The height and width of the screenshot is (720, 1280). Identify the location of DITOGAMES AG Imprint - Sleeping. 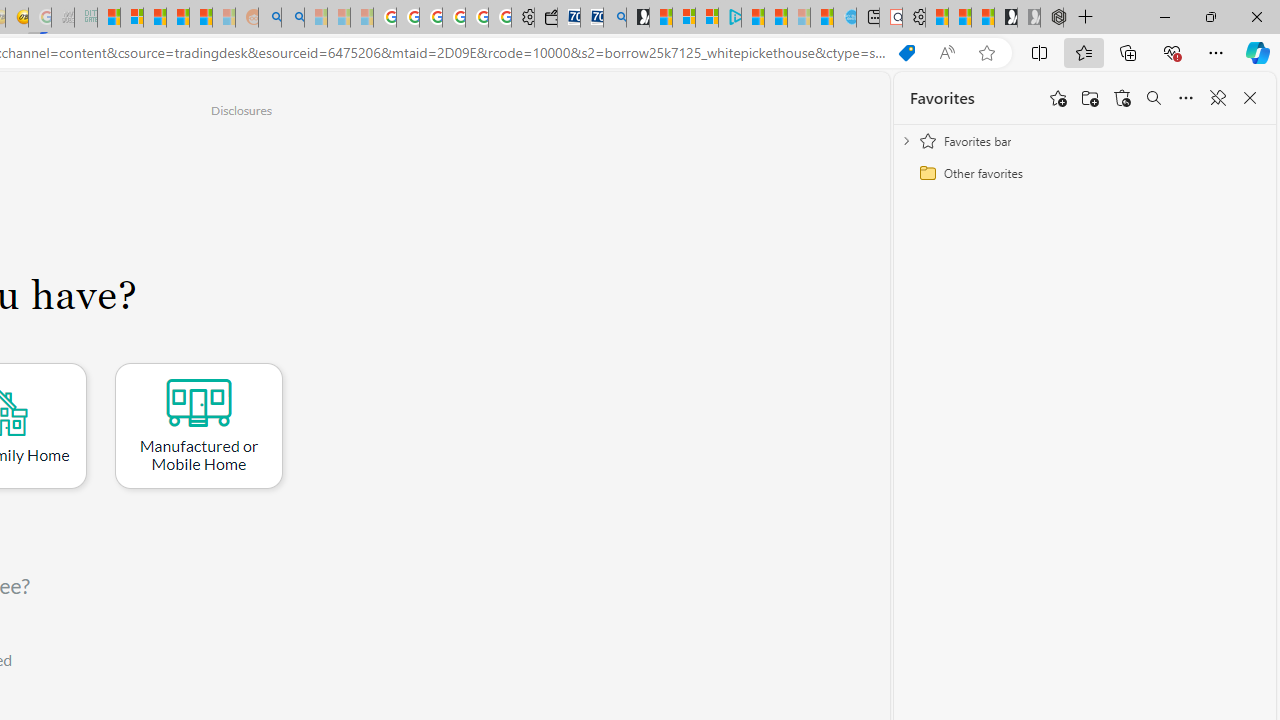
(86, 18).